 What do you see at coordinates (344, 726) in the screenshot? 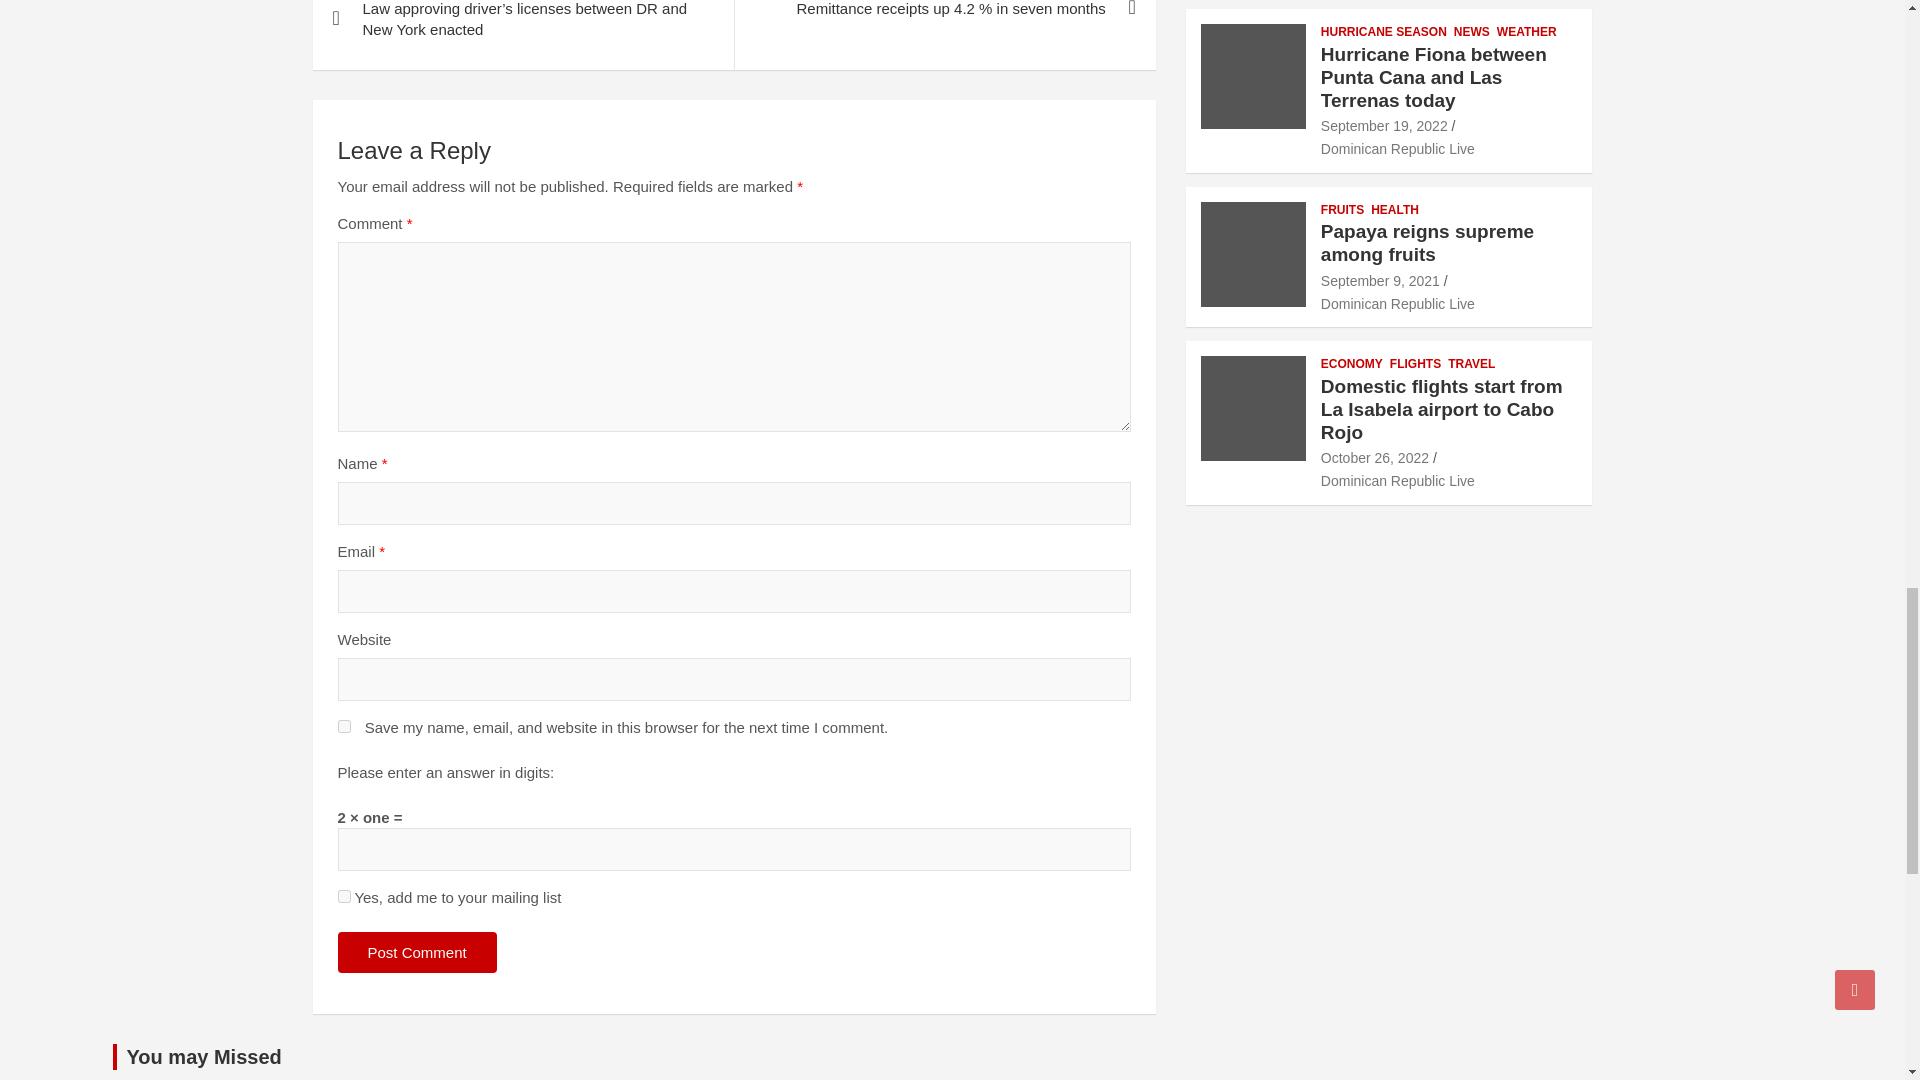
I see `yes` at bounding box center [344, 726].